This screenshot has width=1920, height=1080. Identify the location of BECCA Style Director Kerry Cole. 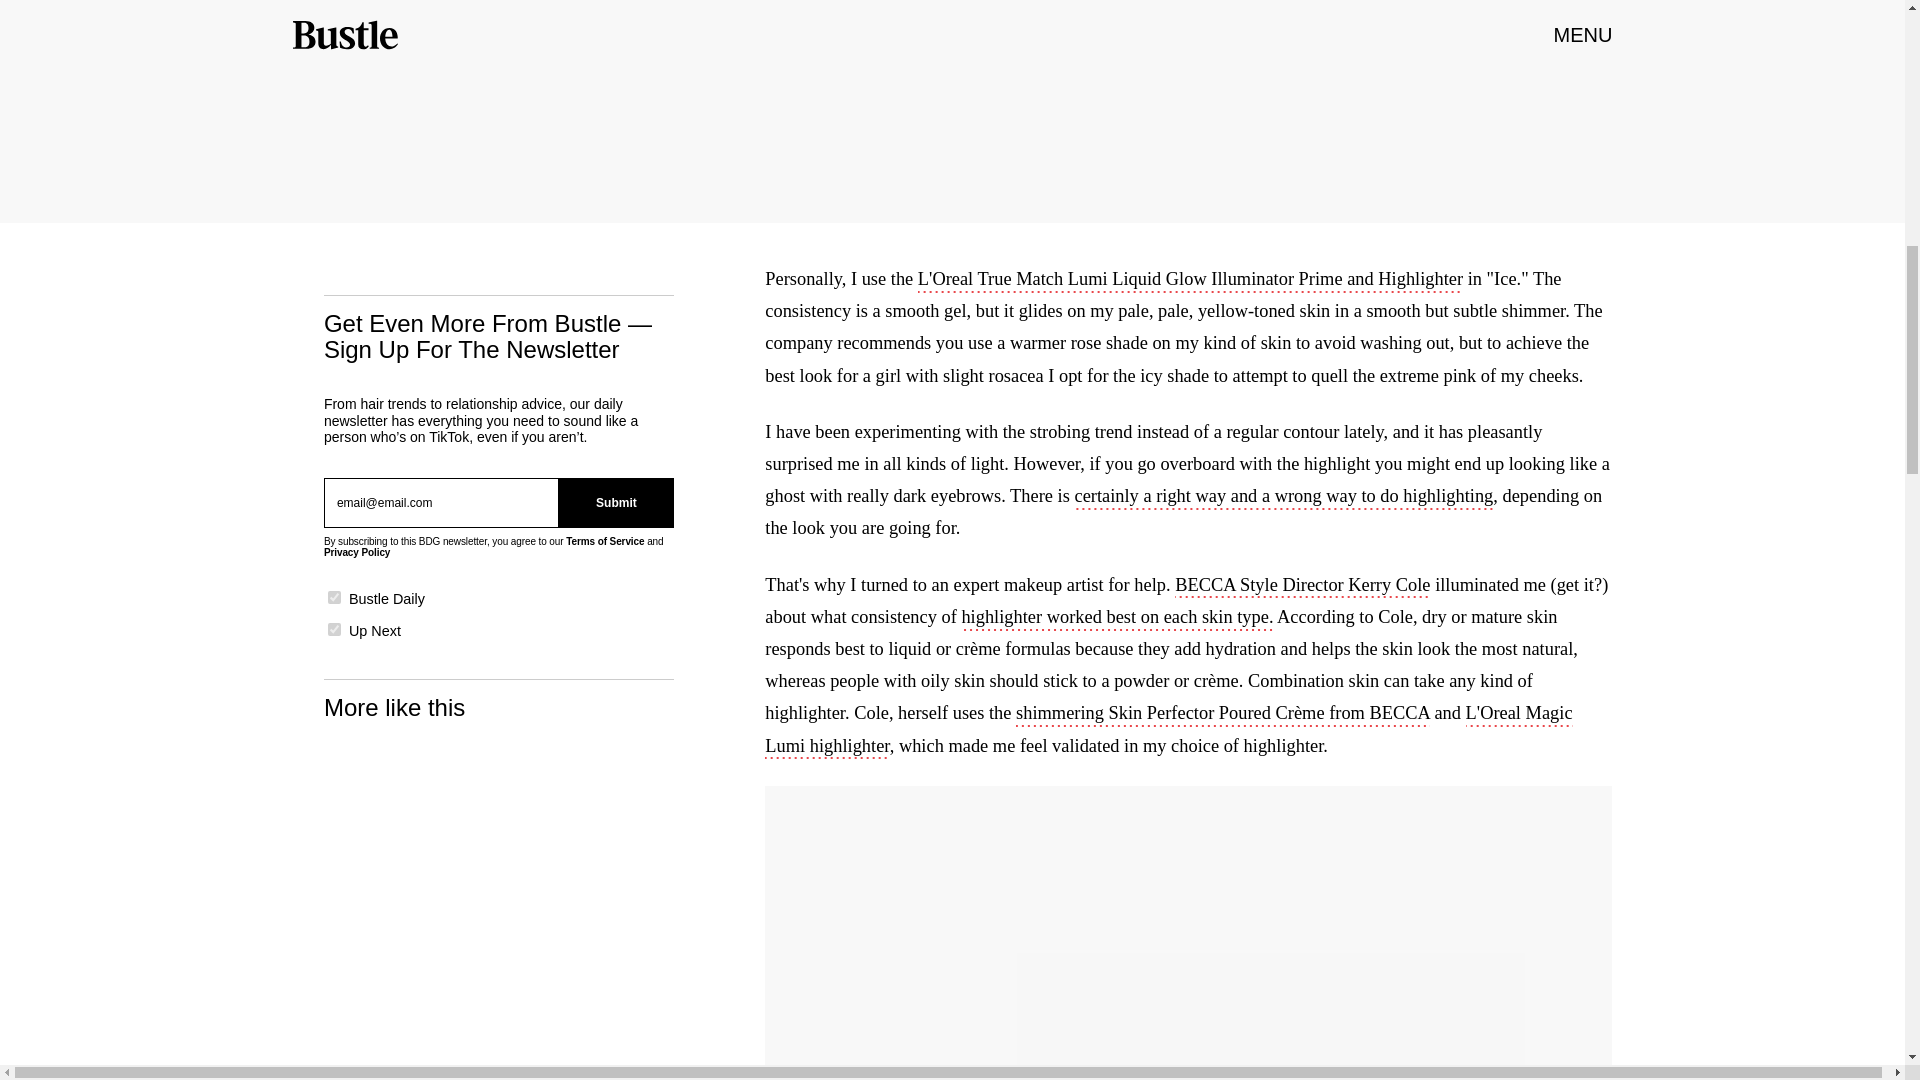
(1302, 586).